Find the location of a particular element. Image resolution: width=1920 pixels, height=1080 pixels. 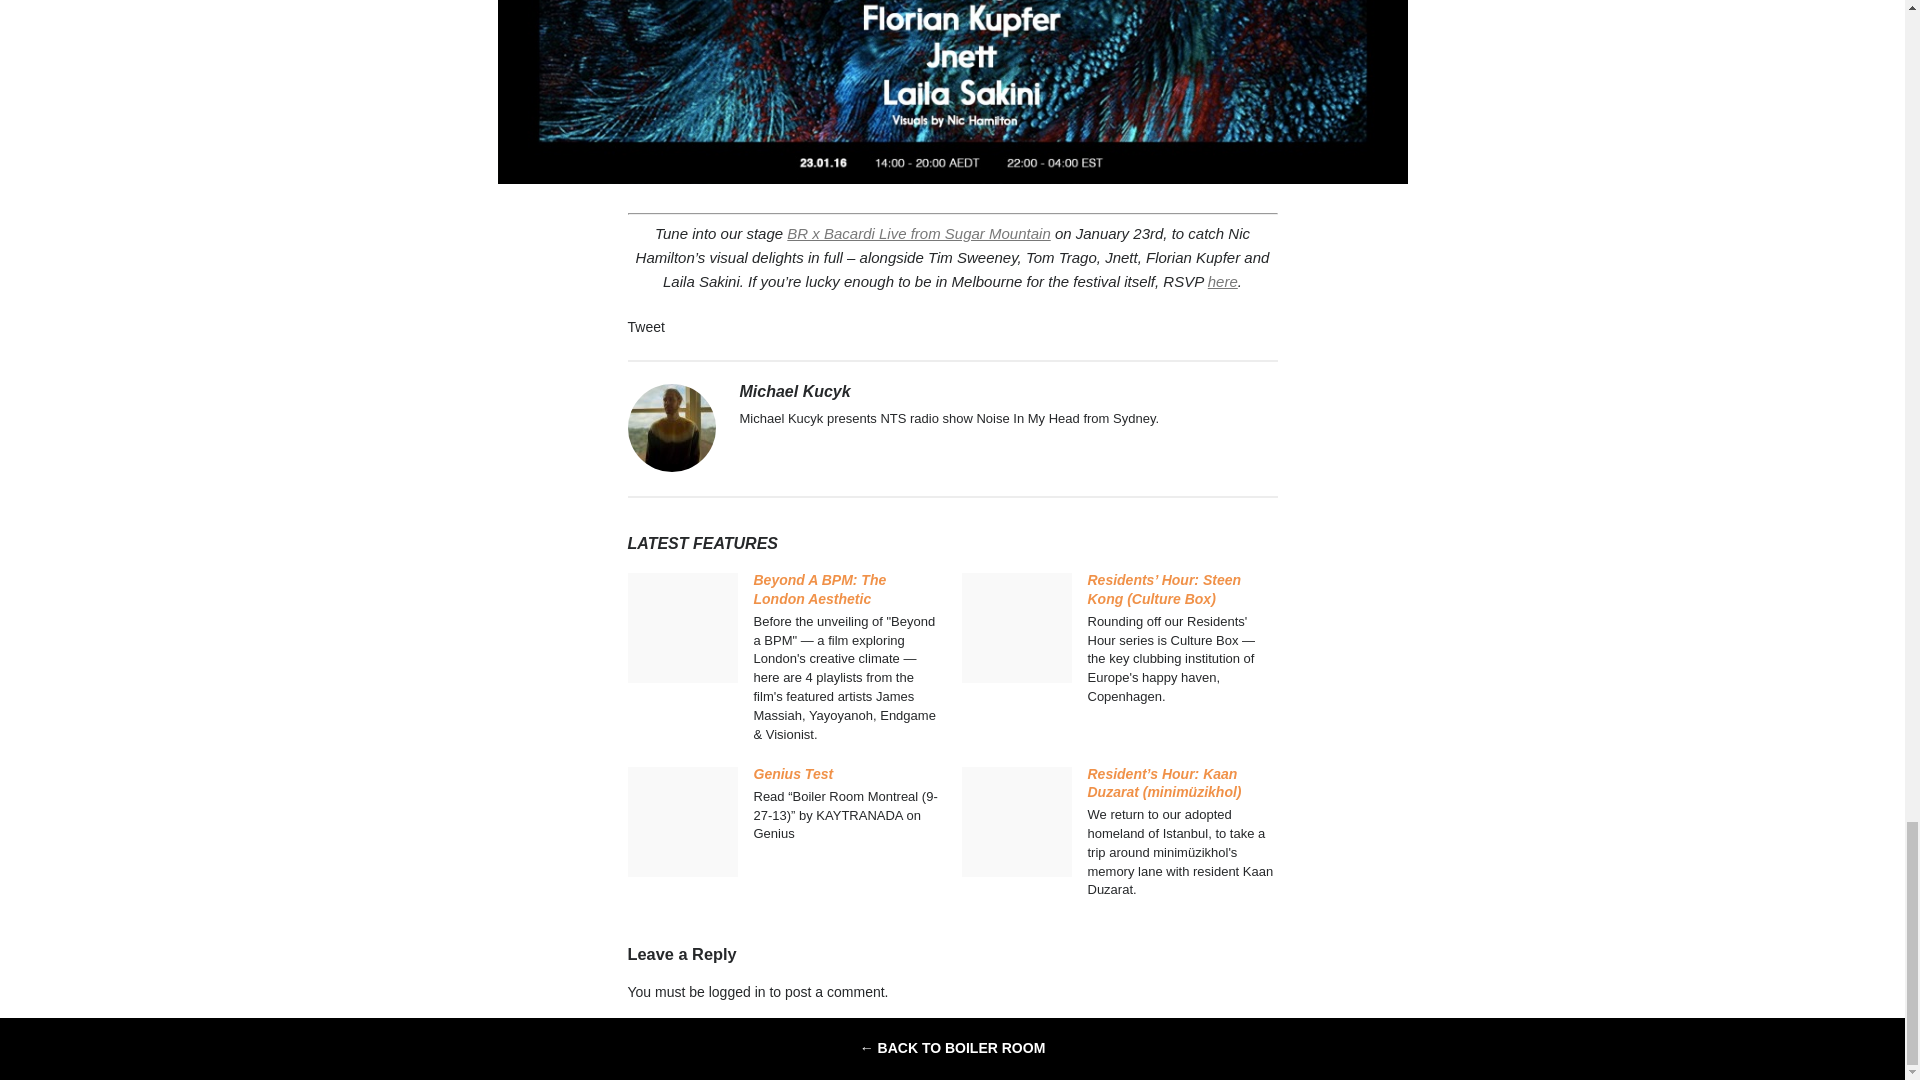

Tweet is located at coordinates (646, 326).